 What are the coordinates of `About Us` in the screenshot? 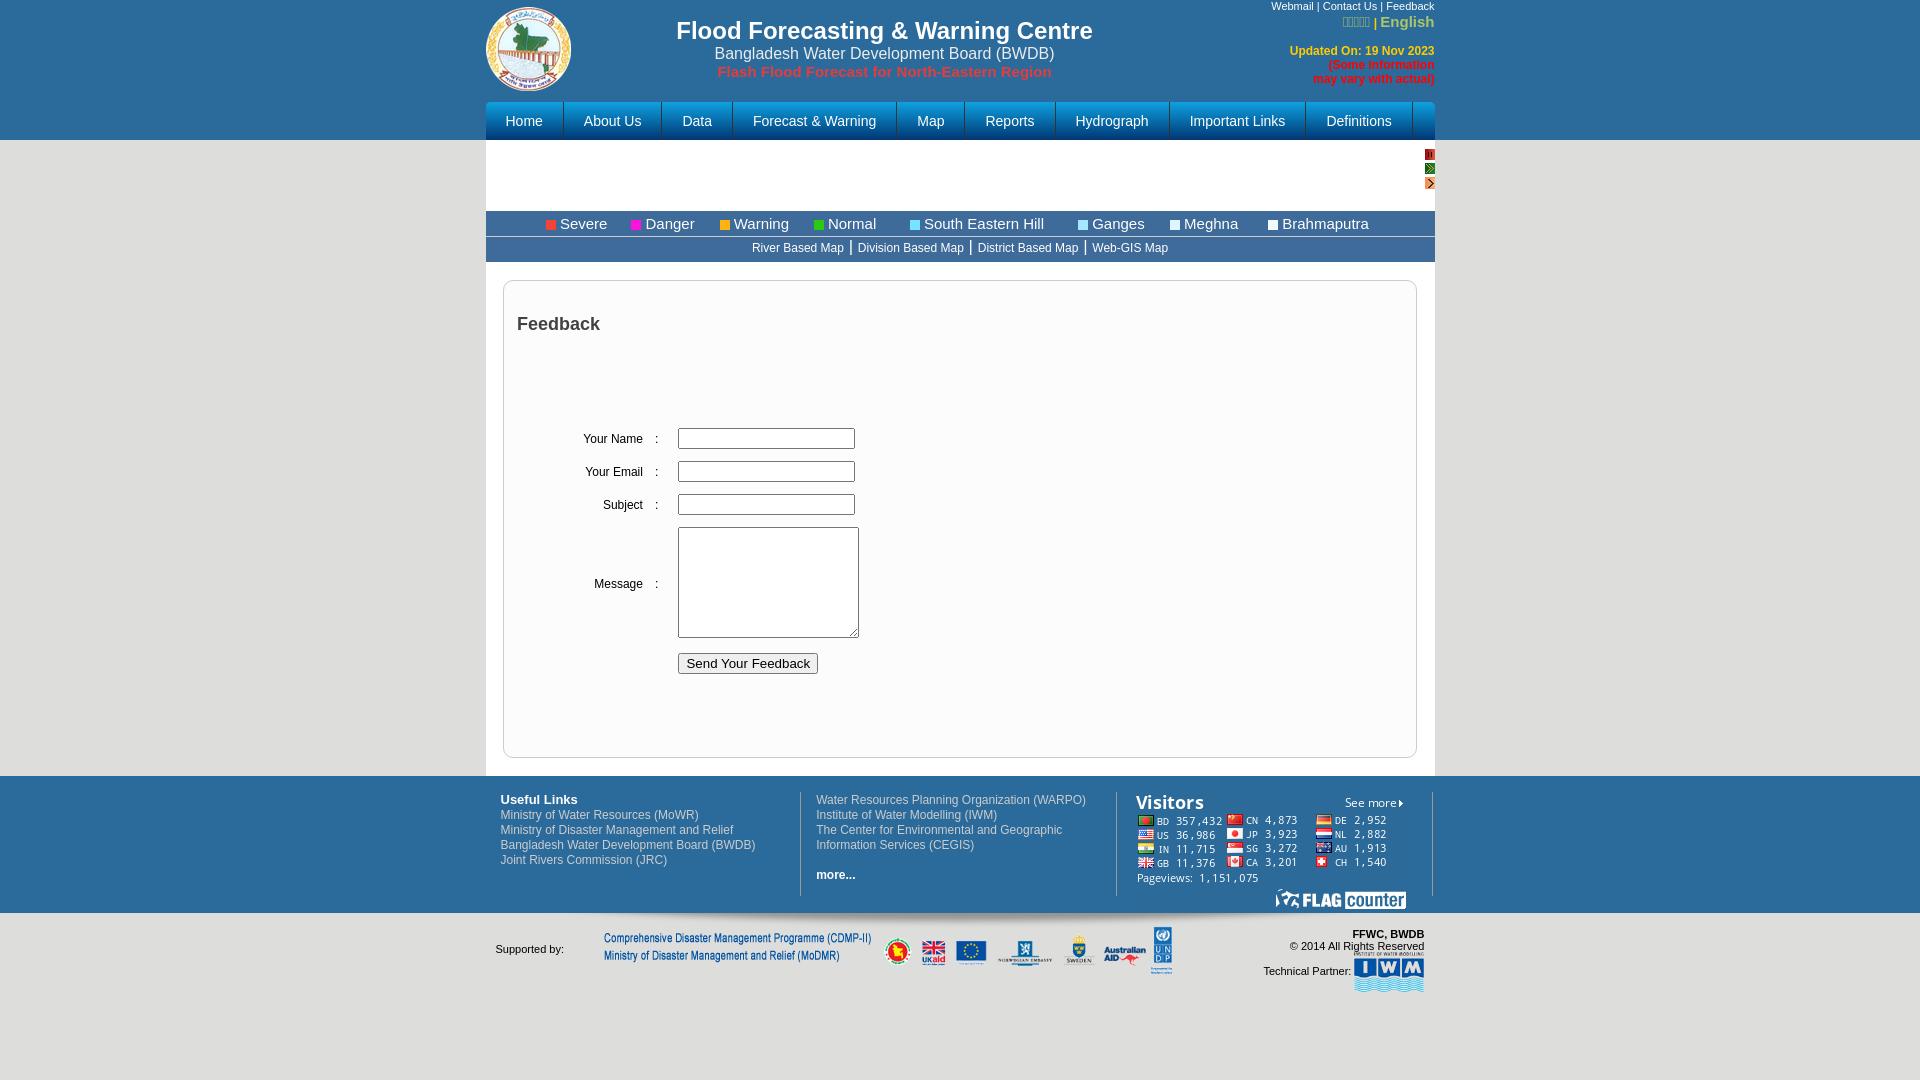 It's located at (613, 121).